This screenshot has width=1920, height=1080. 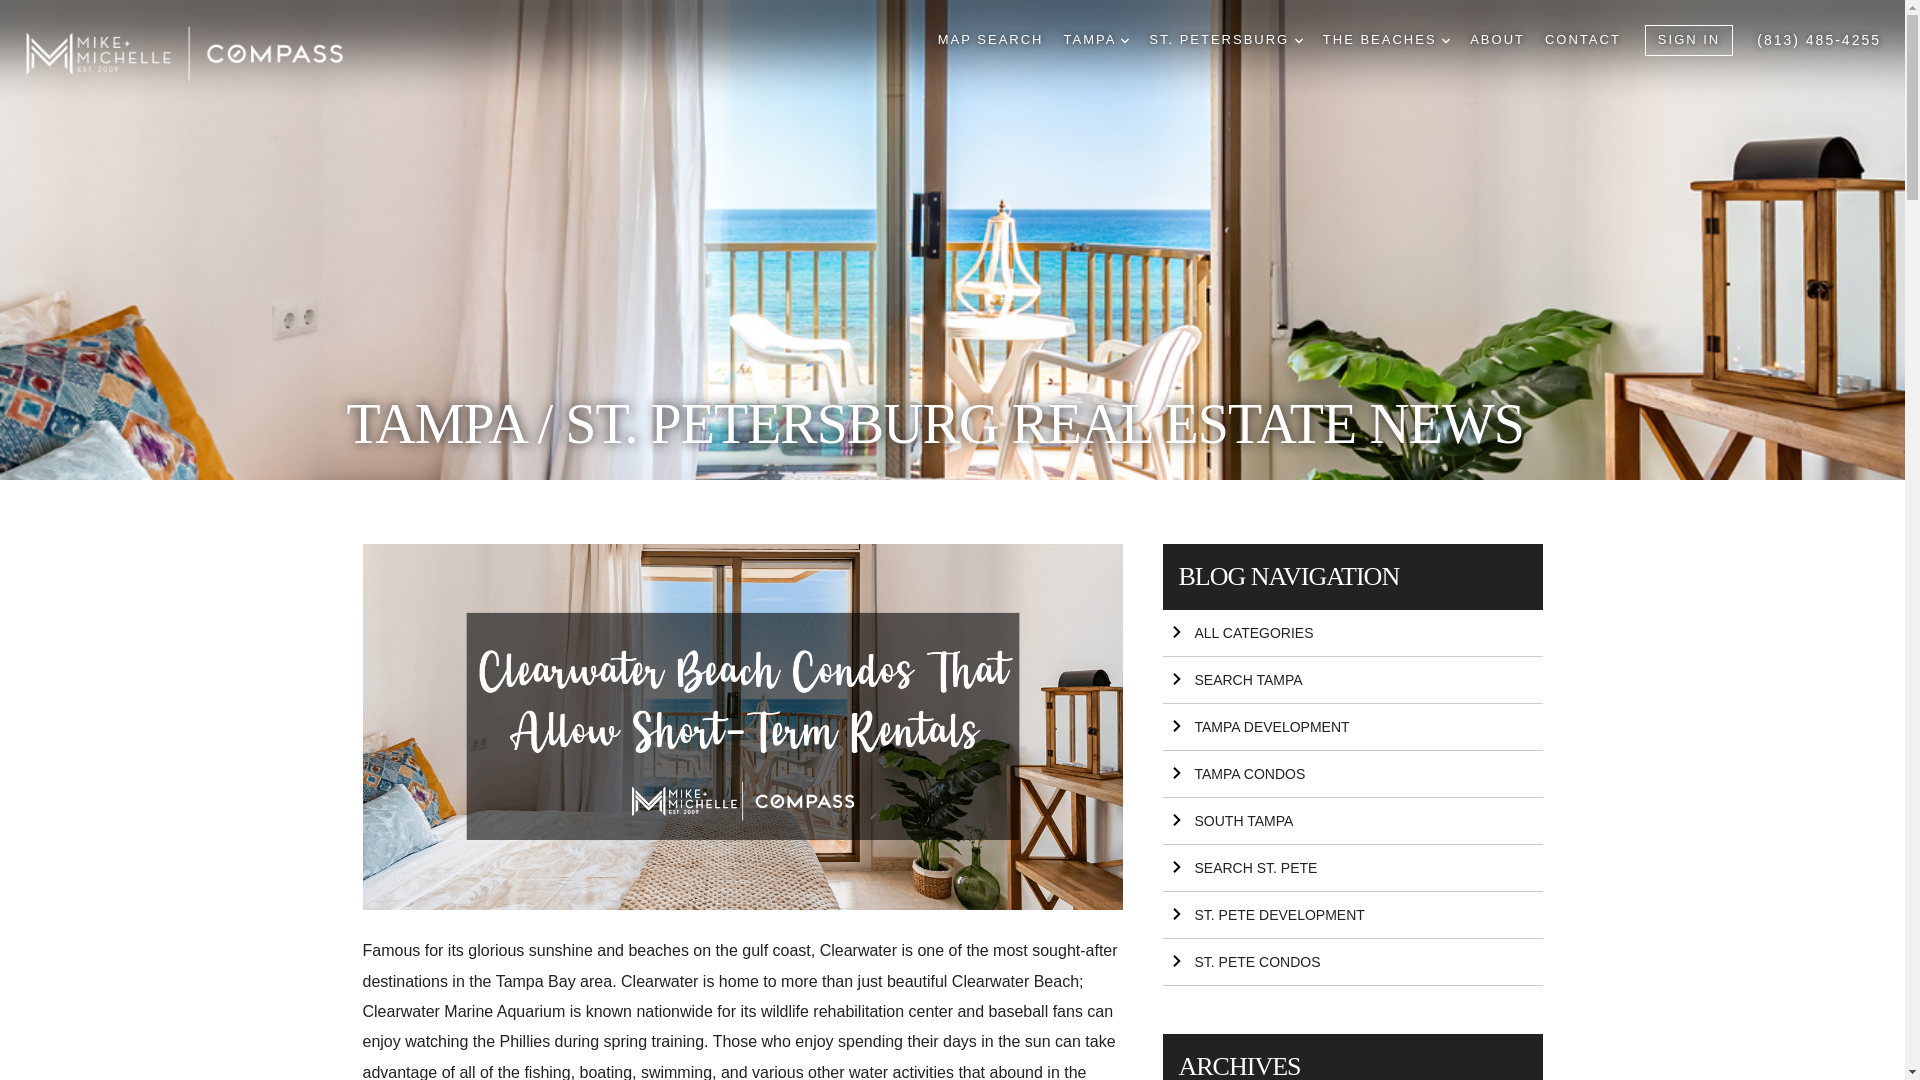 What do you see at coordinates (1226, 40) in the screenshot?
I see `ST. PETERSBURG DROPDOWN ARROW` at bounding box center [1226, 40].